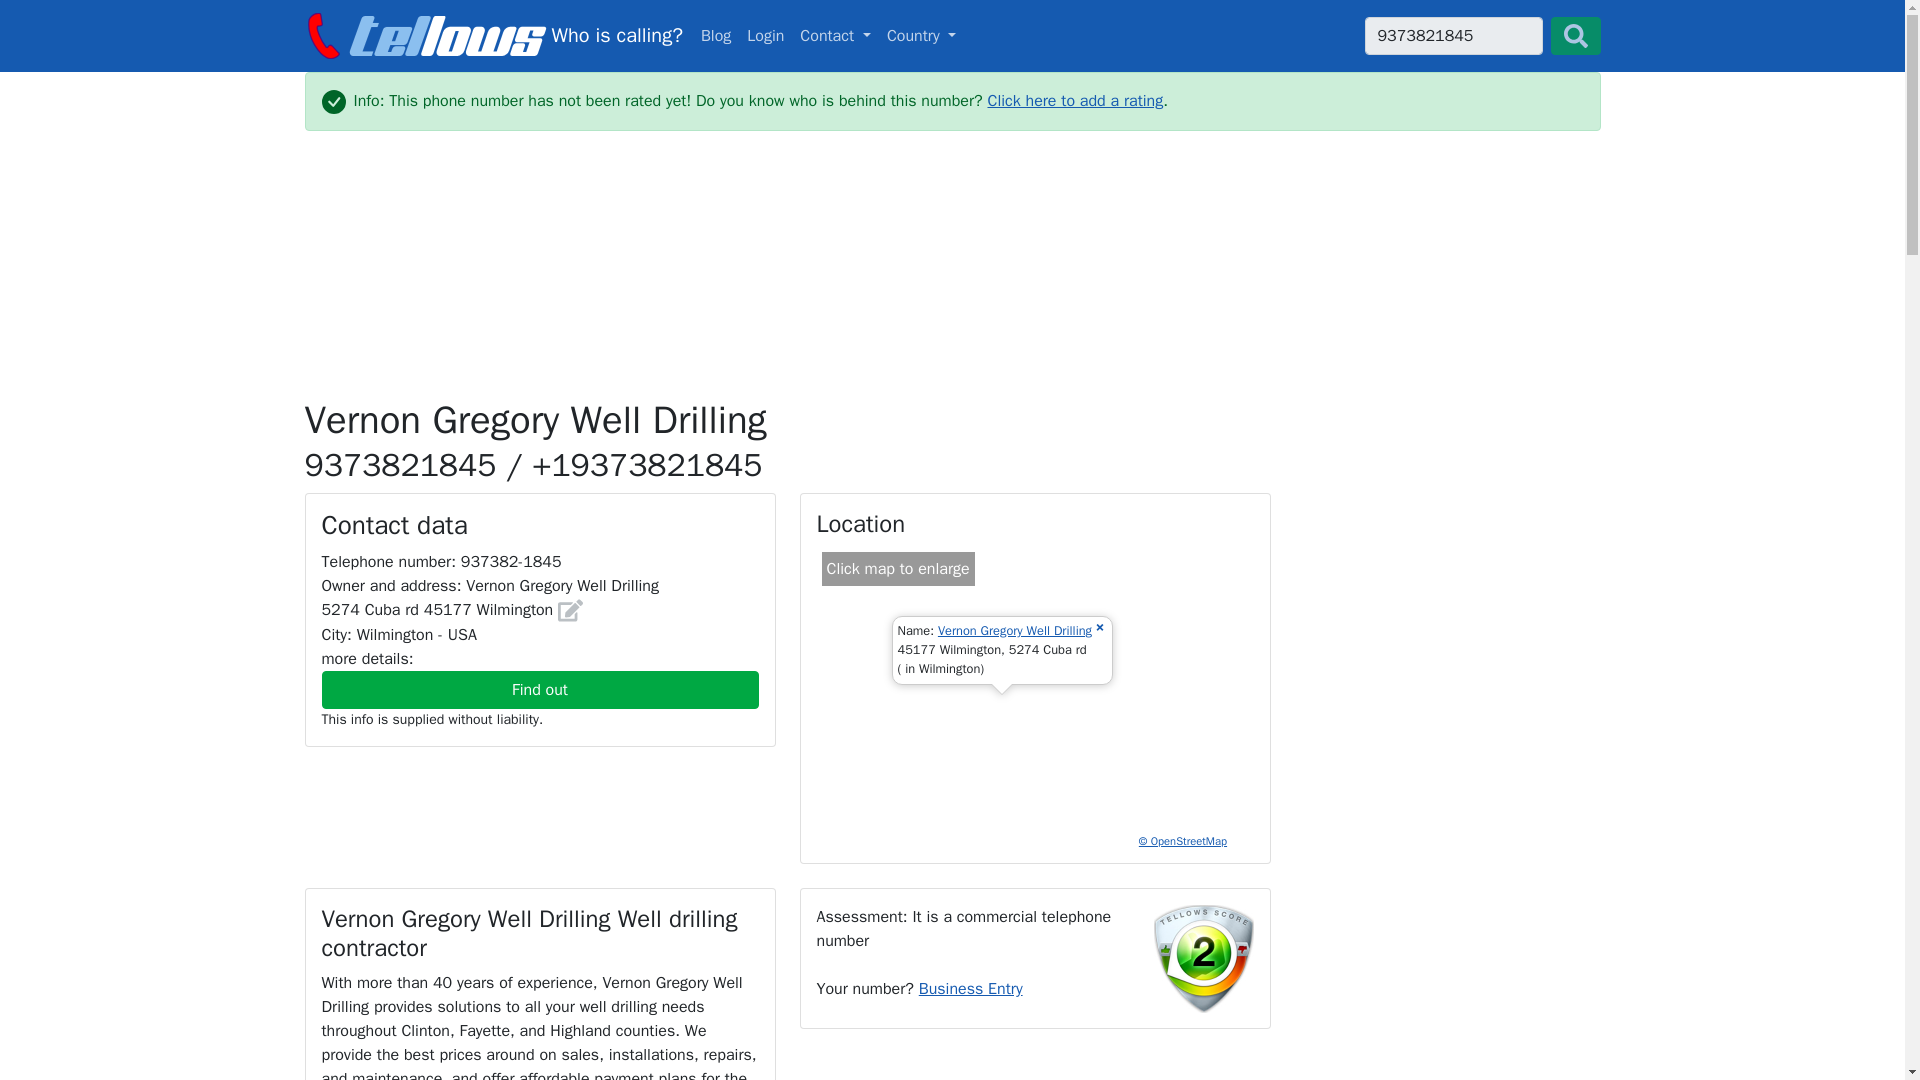  What do you see at coordinates (492, 35) in the screenshot?
I see `9373821845` at bounding box center [492, 35].